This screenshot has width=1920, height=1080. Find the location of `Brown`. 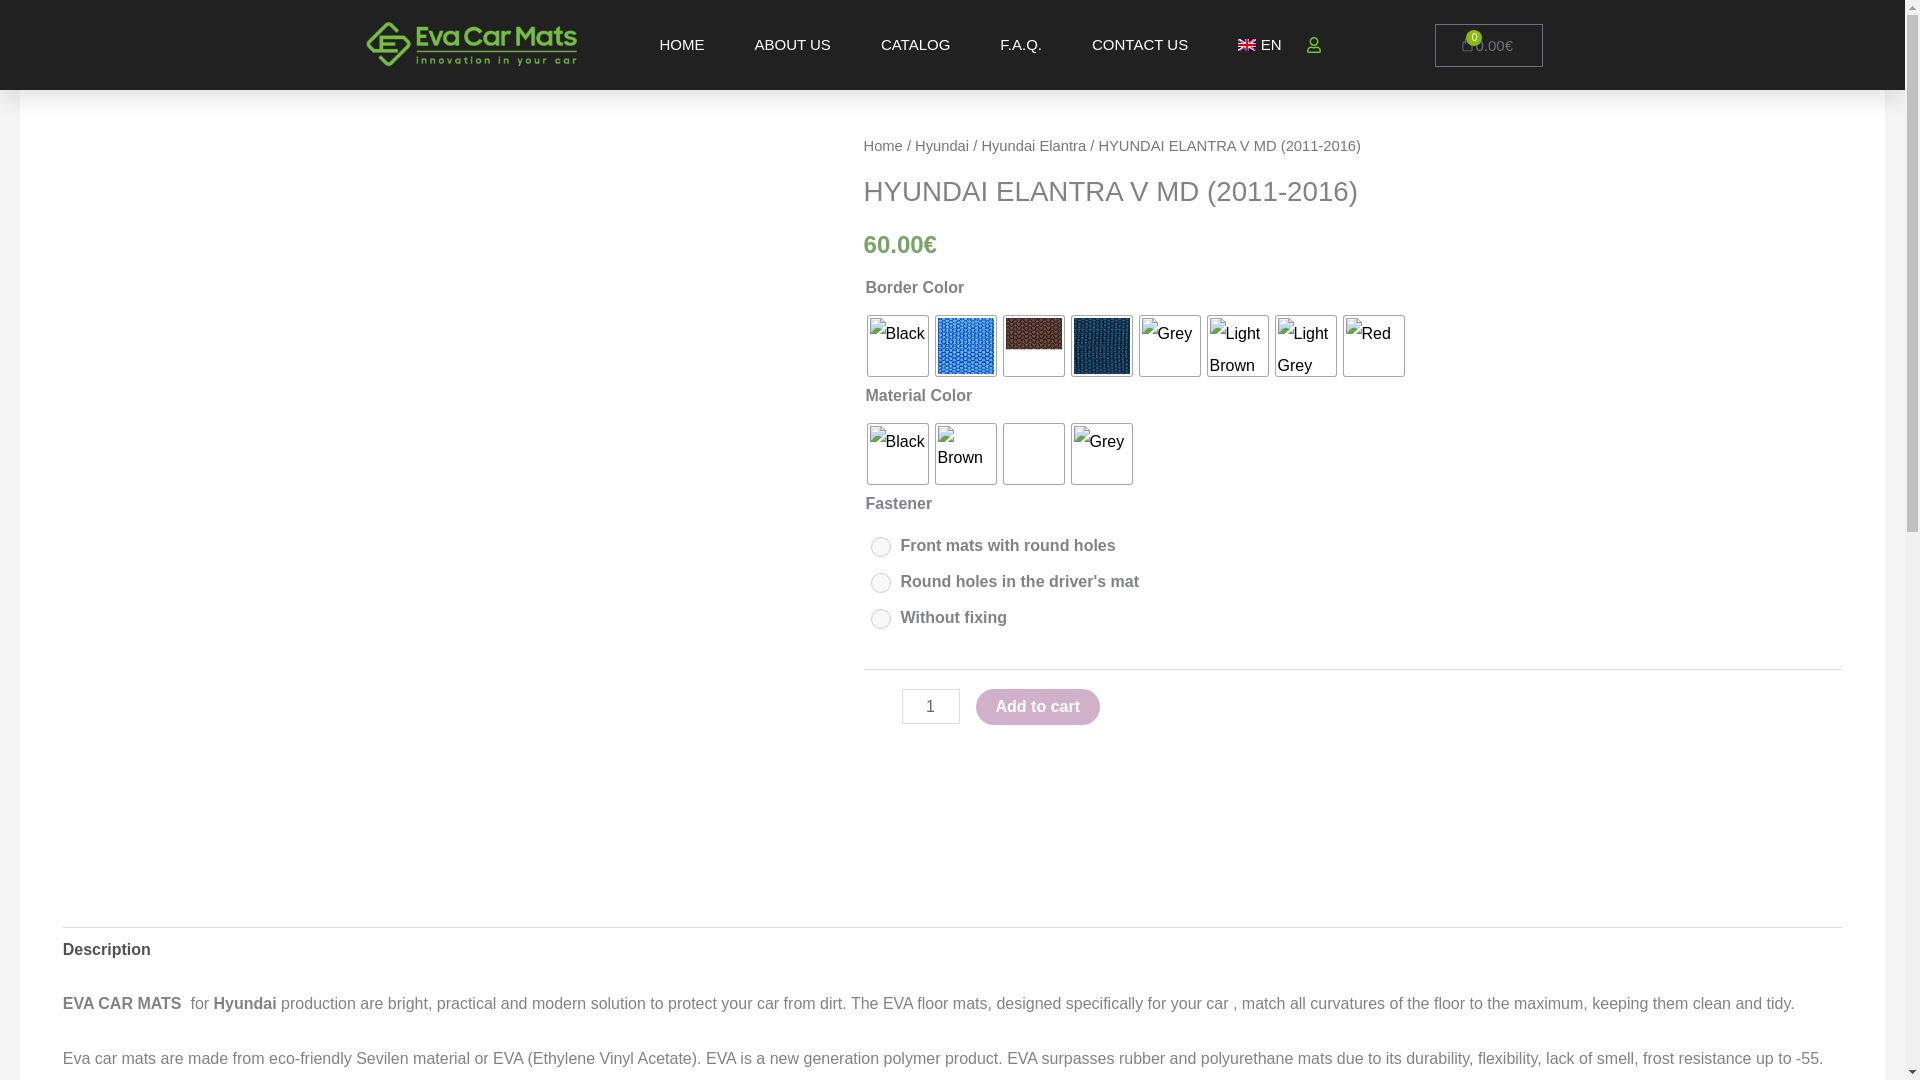

Brown is located at coordinates (966, 454).